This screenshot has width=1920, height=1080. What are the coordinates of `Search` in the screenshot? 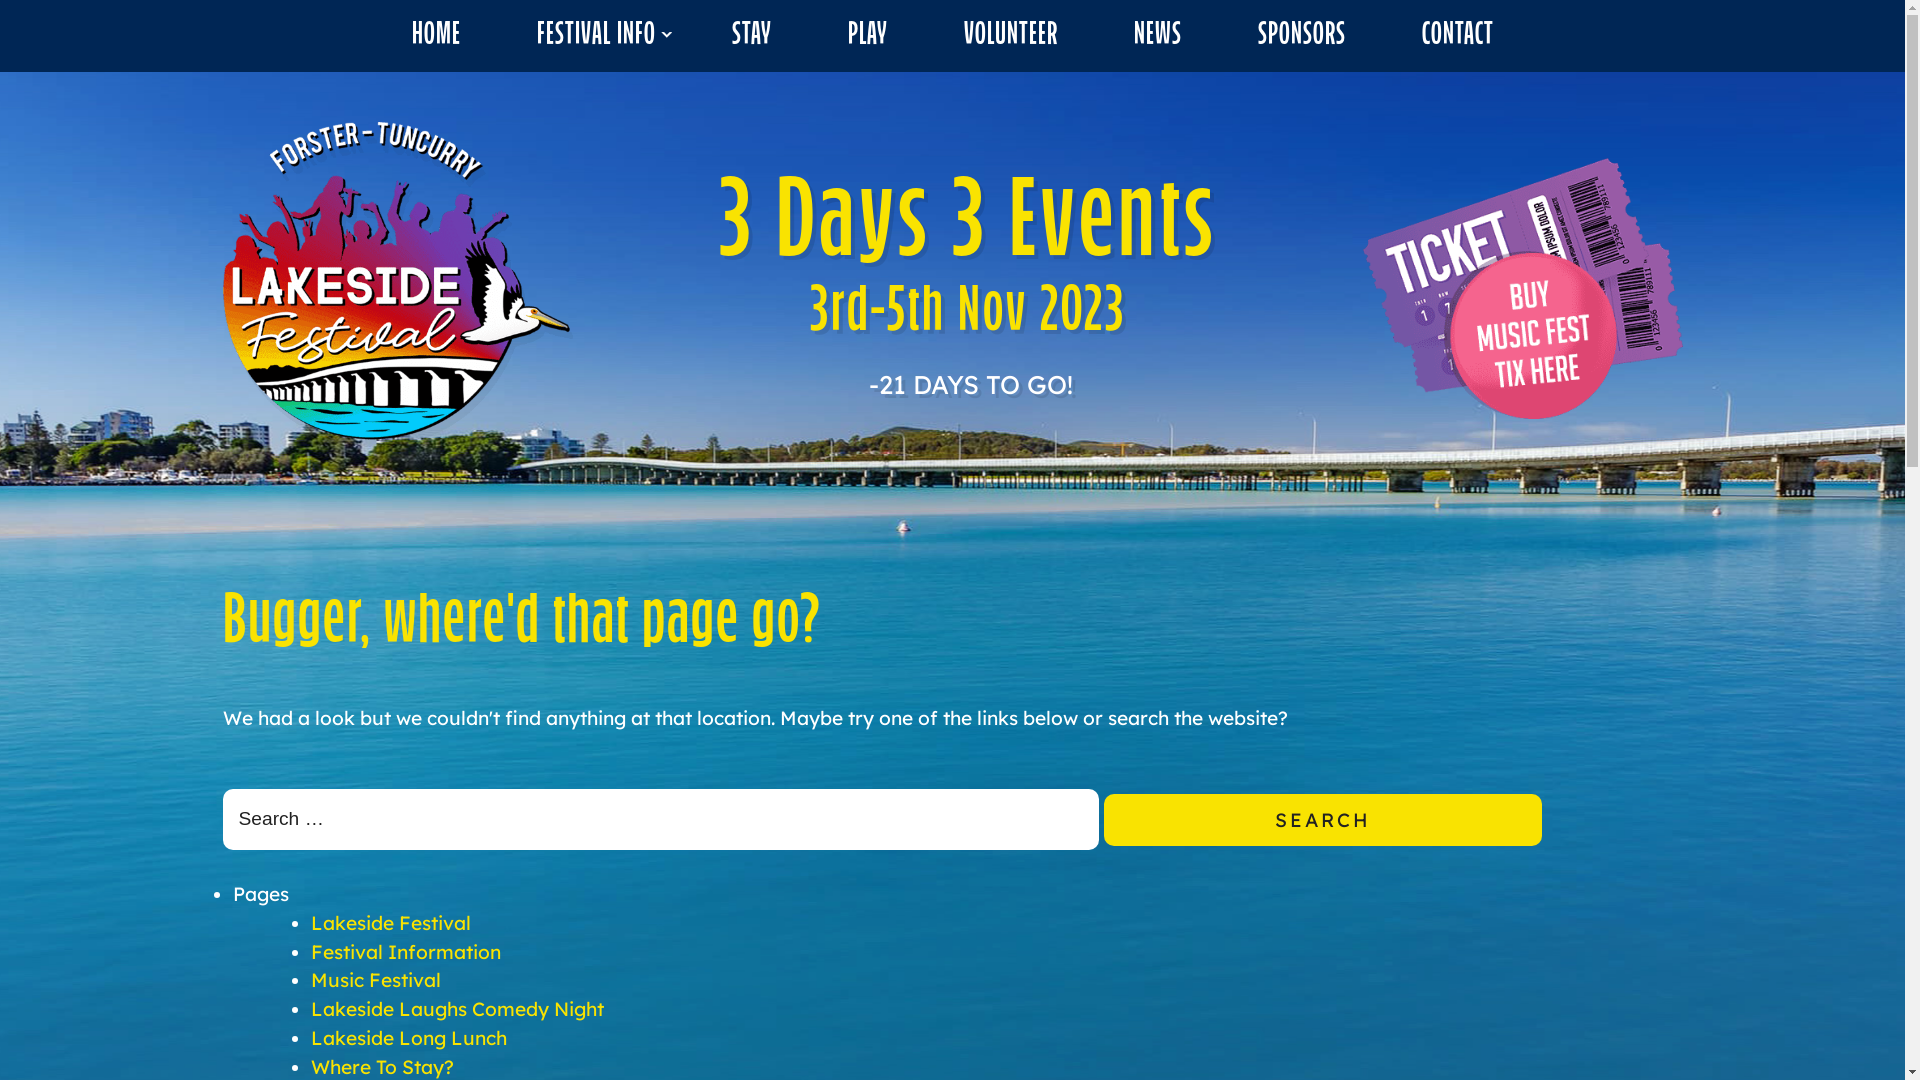 It's located at (1323, 820).